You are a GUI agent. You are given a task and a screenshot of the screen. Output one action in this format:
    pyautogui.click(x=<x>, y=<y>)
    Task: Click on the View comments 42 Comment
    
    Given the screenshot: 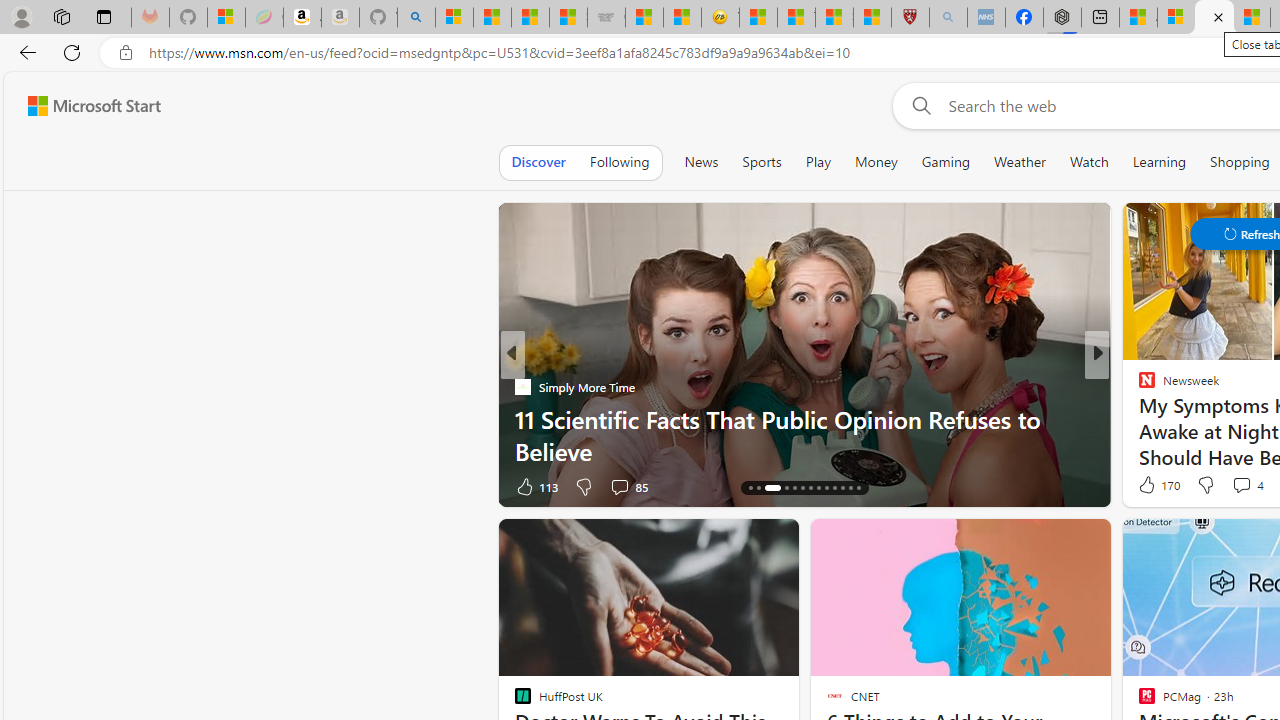 What is the action you would take?
    pyautogui.click(x=1234, y=486)
    